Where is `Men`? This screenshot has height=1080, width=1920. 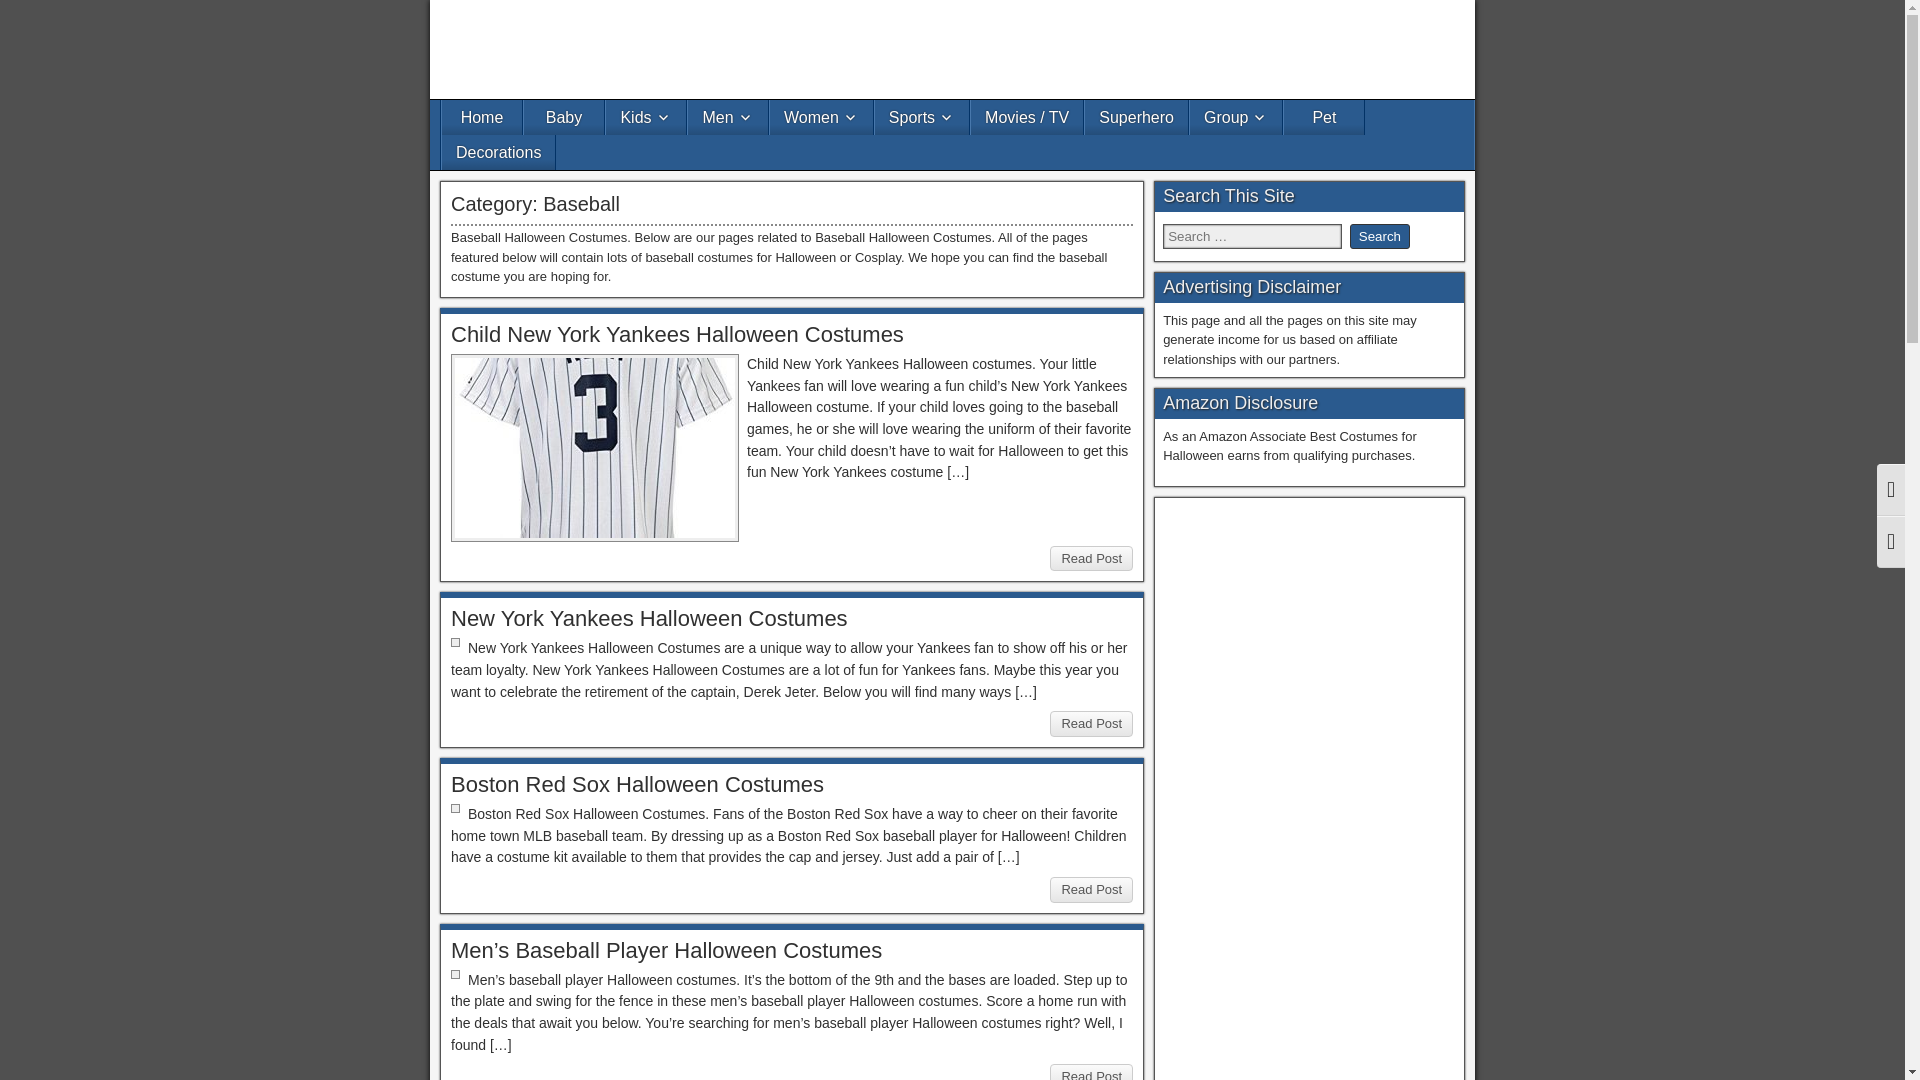 Men is located at coordinates (728, 118).